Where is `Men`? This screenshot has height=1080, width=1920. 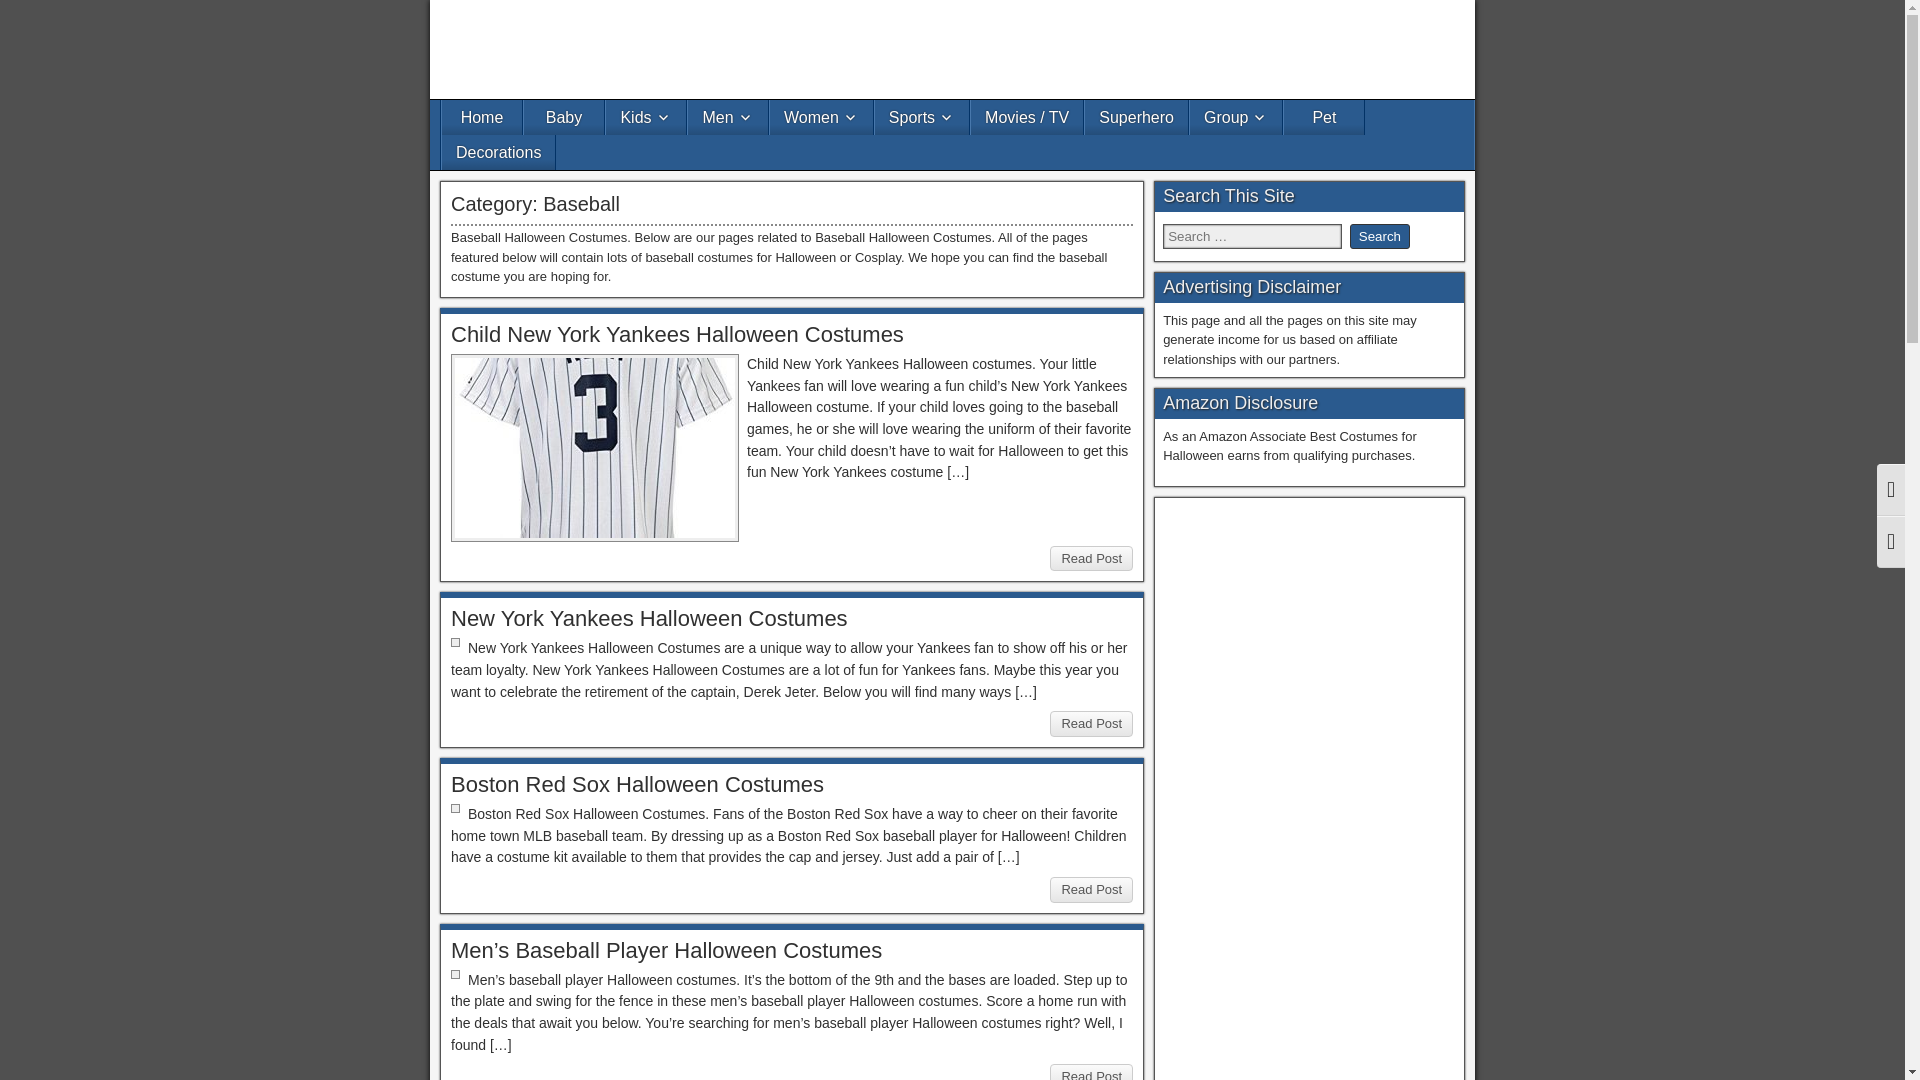 Men is located at coordinates (728, 118).